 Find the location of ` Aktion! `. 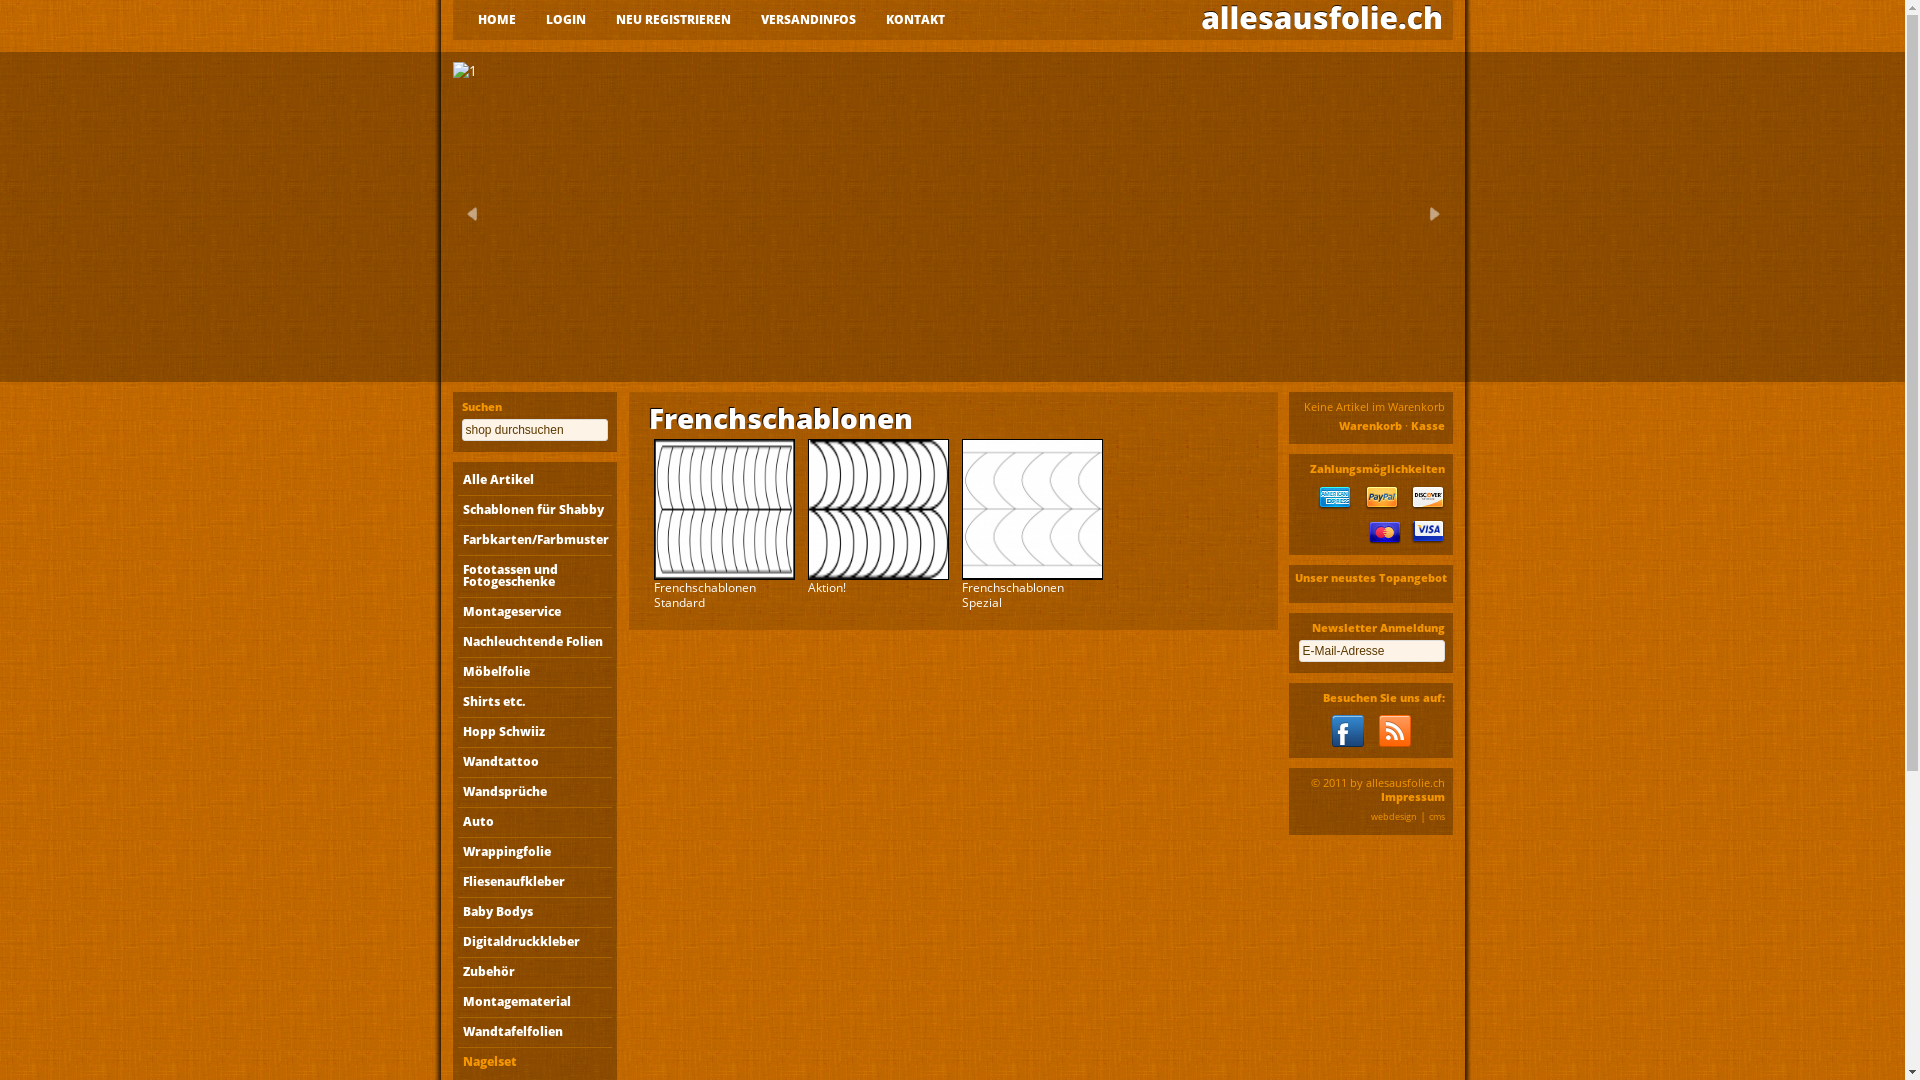

 Aktion!  is located at coordinates (878, 510).